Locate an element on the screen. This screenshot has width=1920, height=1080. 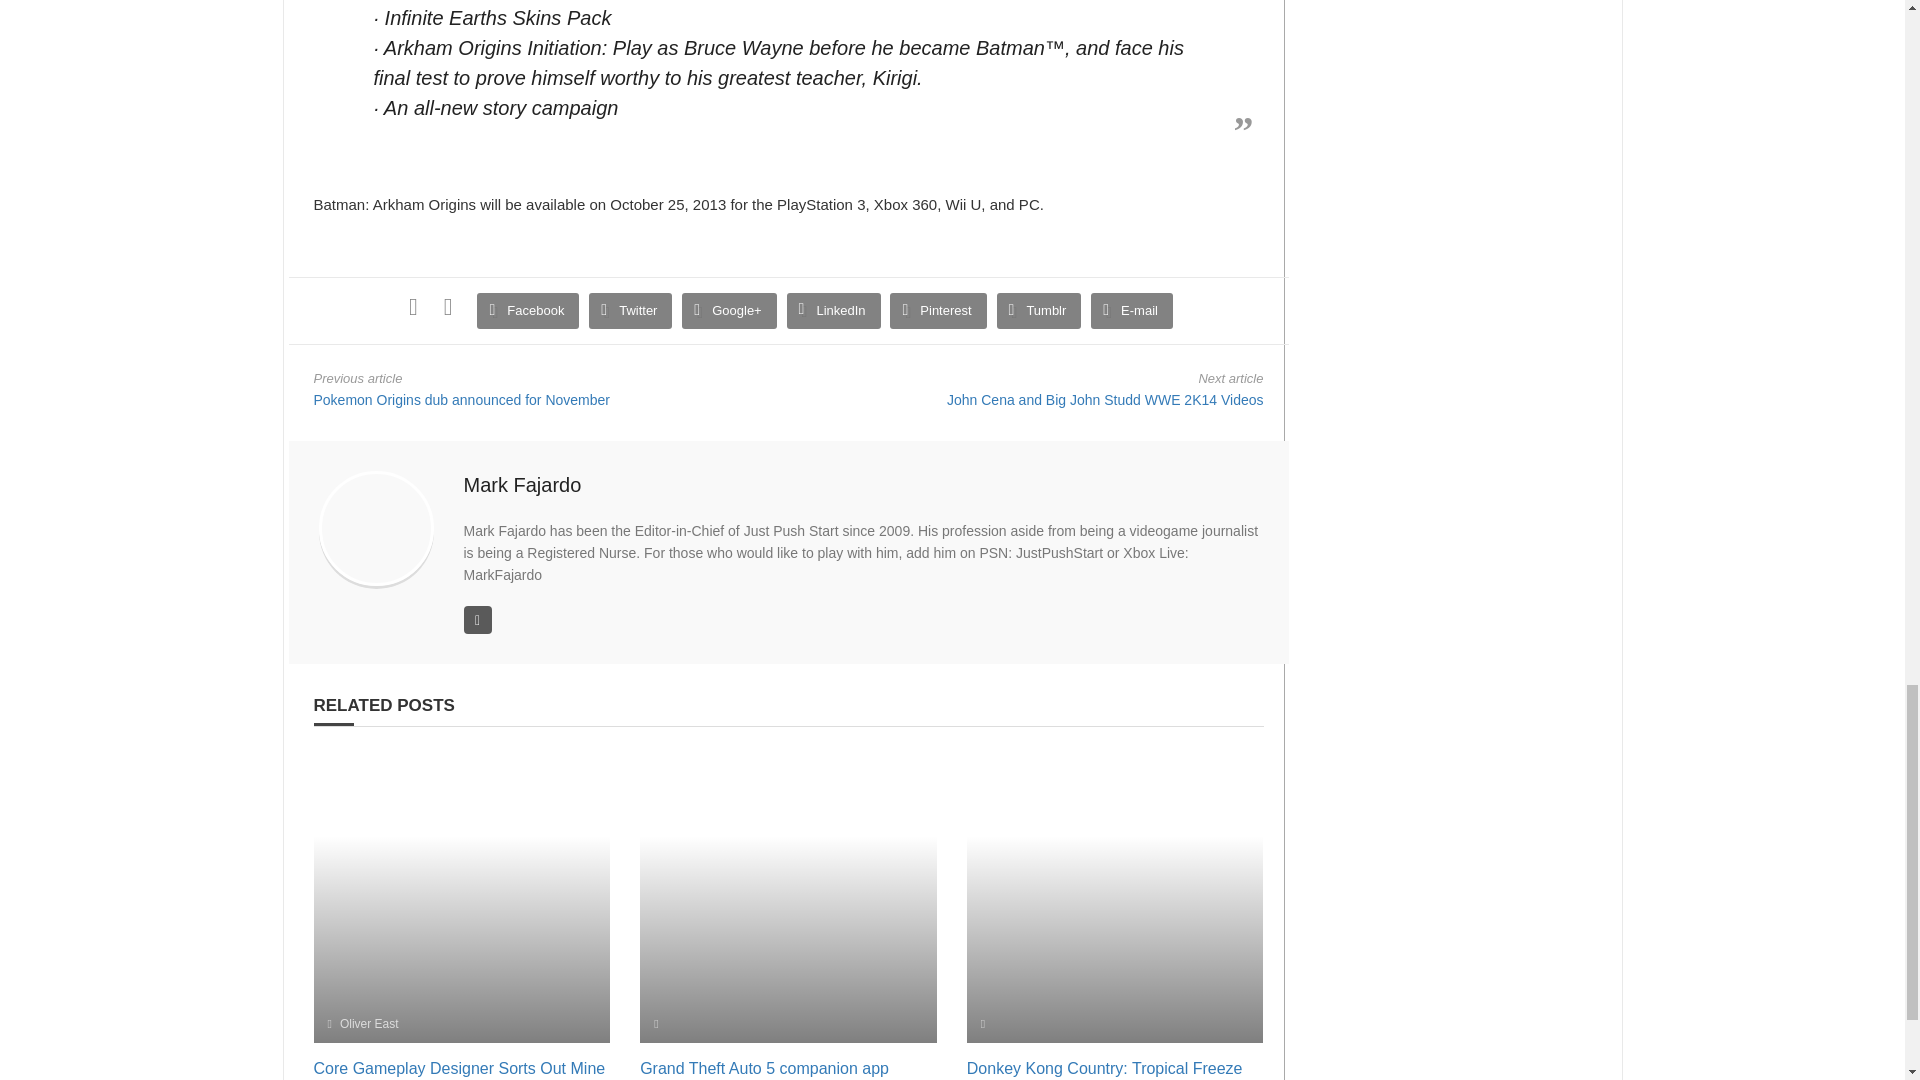
Posts by Mark Fajardo is located at coordinates (522, 484).